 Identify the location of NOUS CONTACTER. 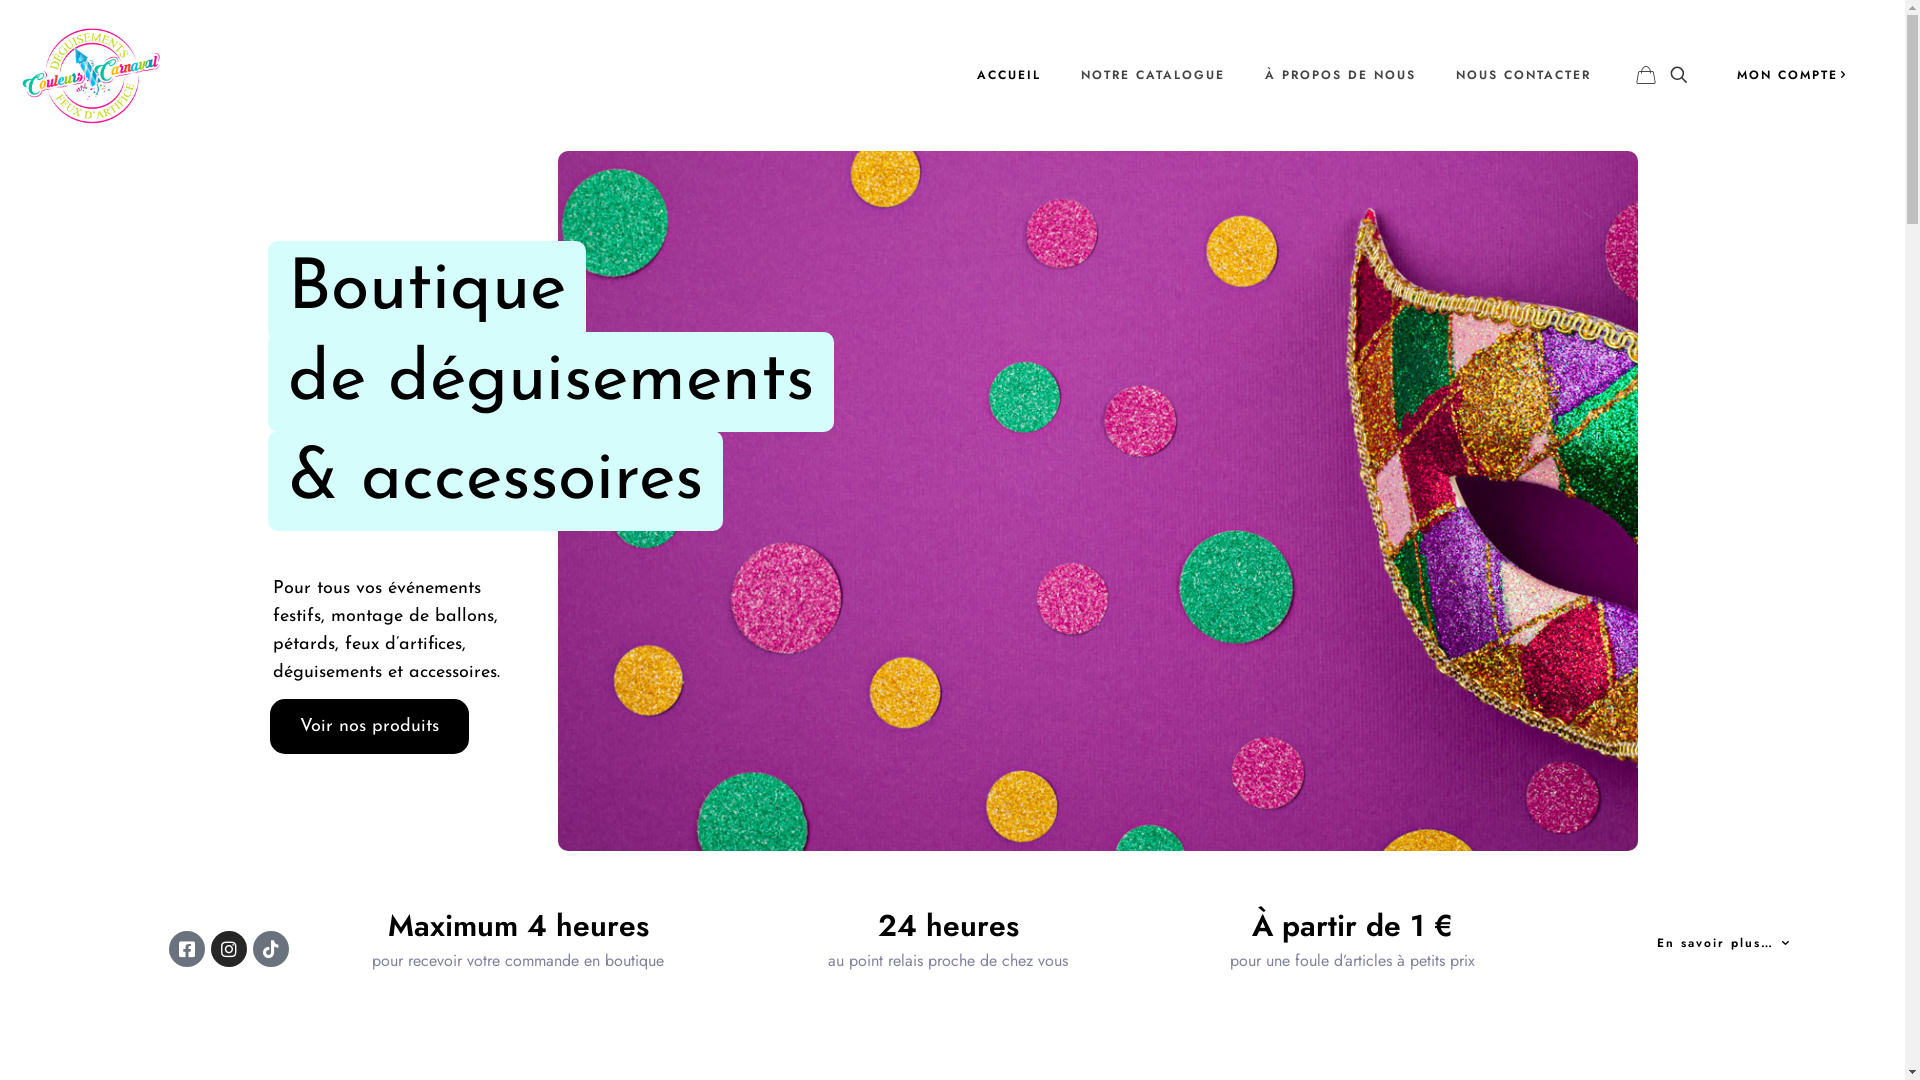
(1524, 75).